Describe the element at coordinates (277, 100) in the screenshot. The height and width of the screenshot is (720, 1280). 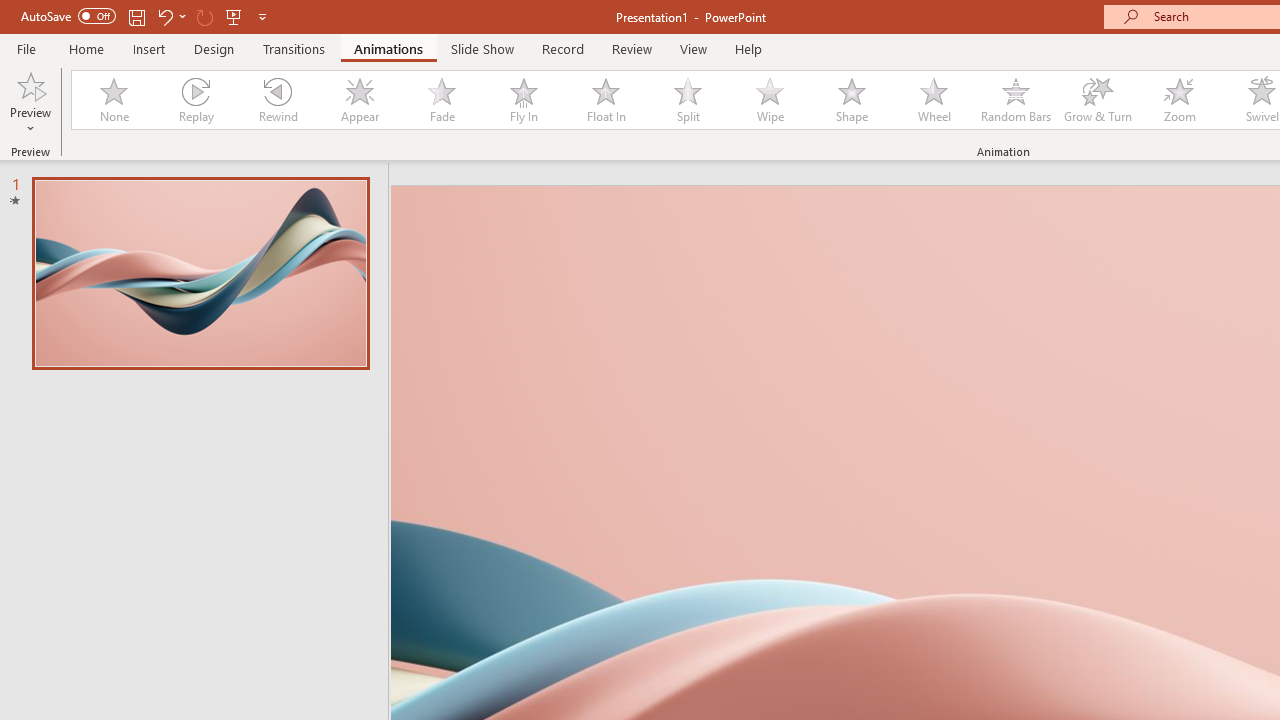
I see `Rewind` at that location.